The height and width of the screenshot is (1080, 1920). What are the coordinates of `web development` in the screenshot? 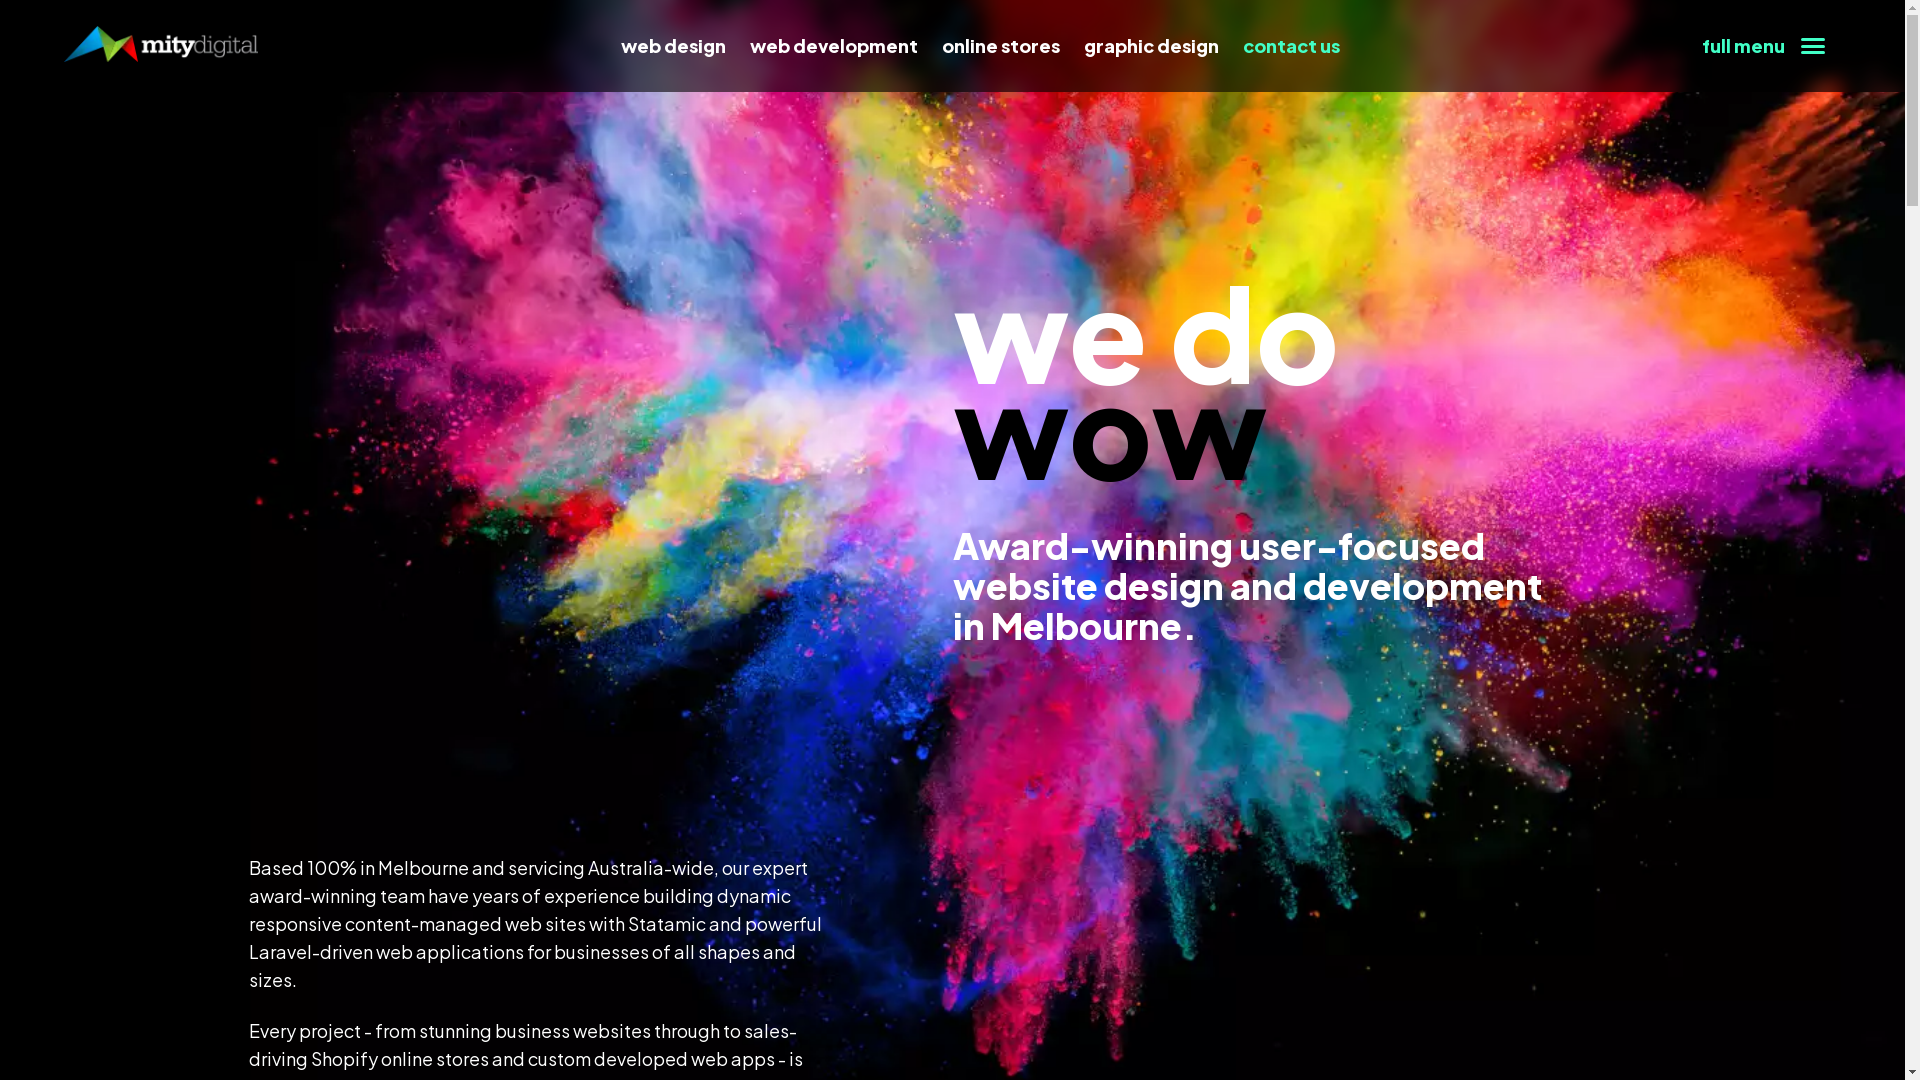 It's located at (834, 46).